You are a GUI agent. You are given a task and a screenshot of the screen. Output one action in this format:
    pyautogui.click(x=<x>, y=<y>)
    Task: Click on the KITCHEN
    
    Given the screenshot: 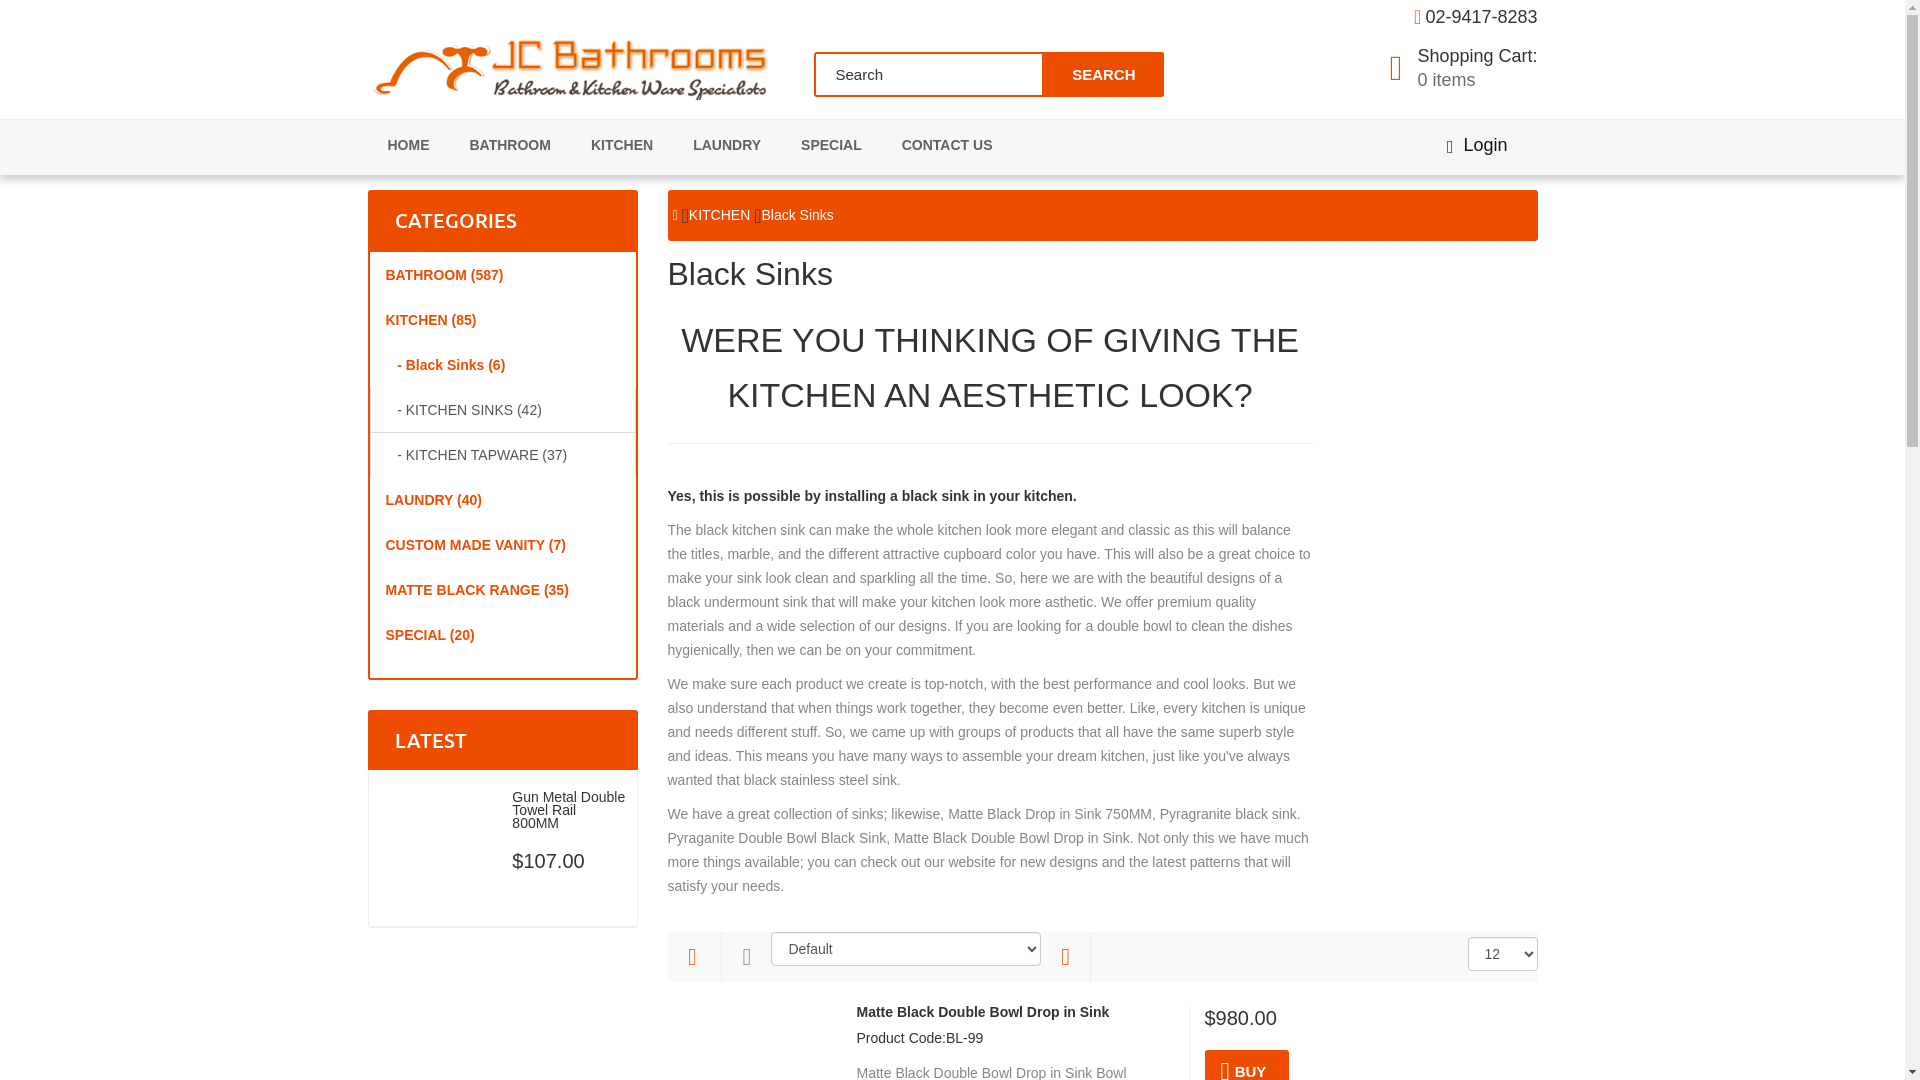 What is the action you would take?
    pyautogui.click(x=720, y=215)
    